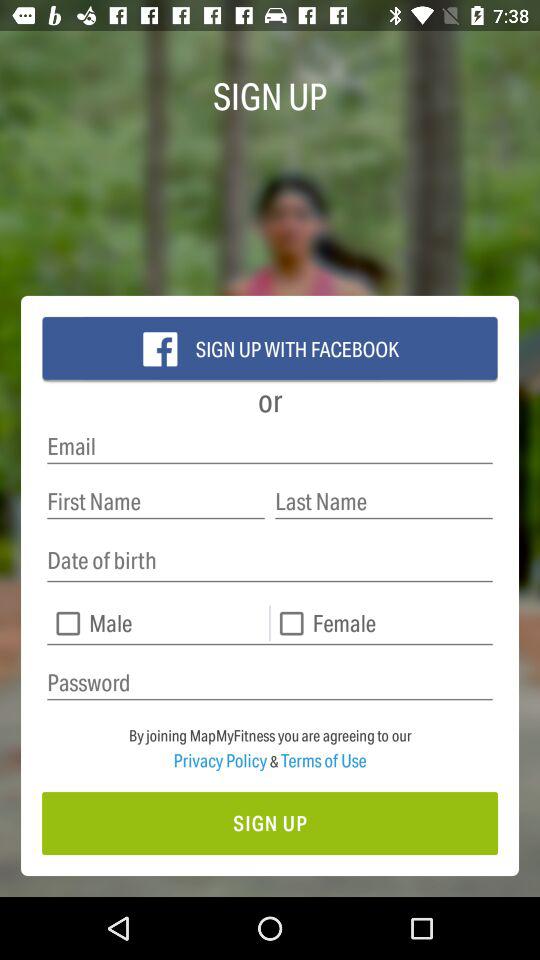 The height and width of the screenshot is (960, 540). I want to click on last name, so click(384, 502).